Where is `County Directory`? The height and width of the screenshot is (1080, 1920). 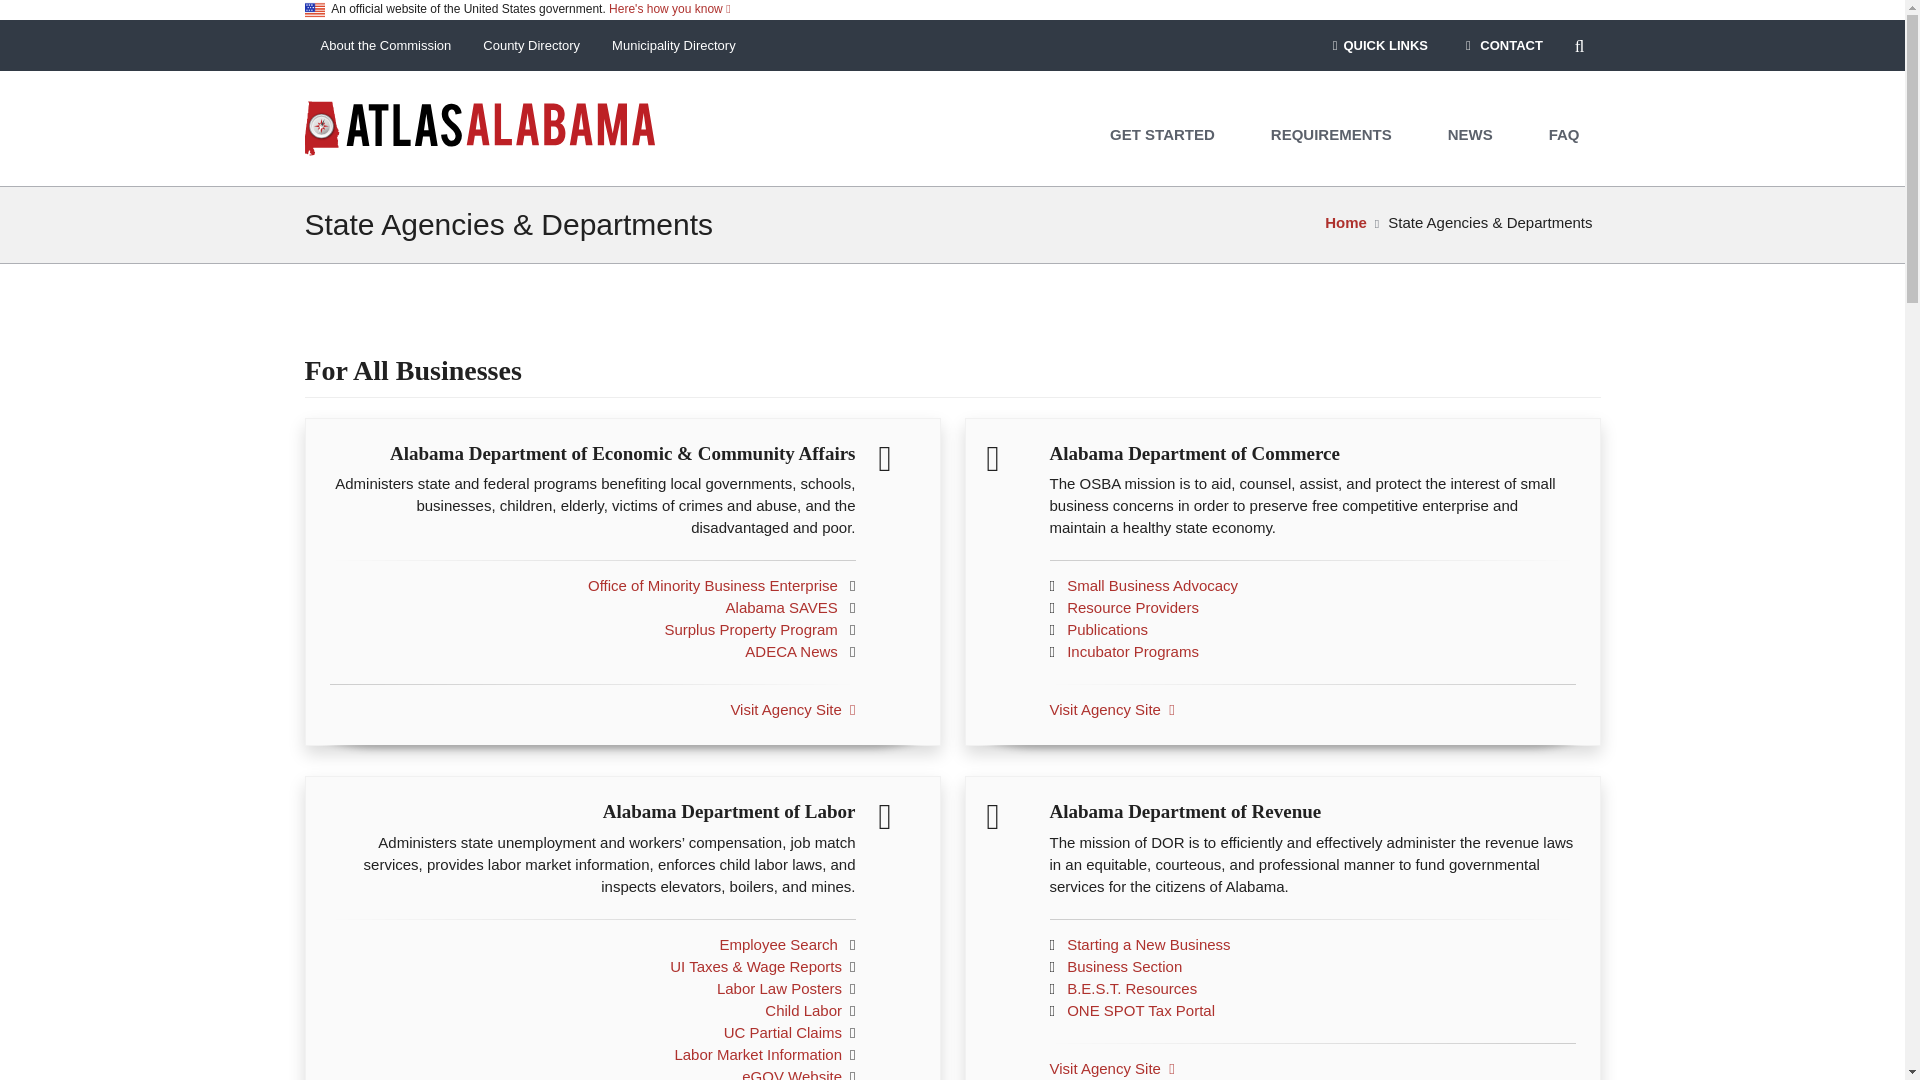
County Directory is located at coordinates (530, 46).